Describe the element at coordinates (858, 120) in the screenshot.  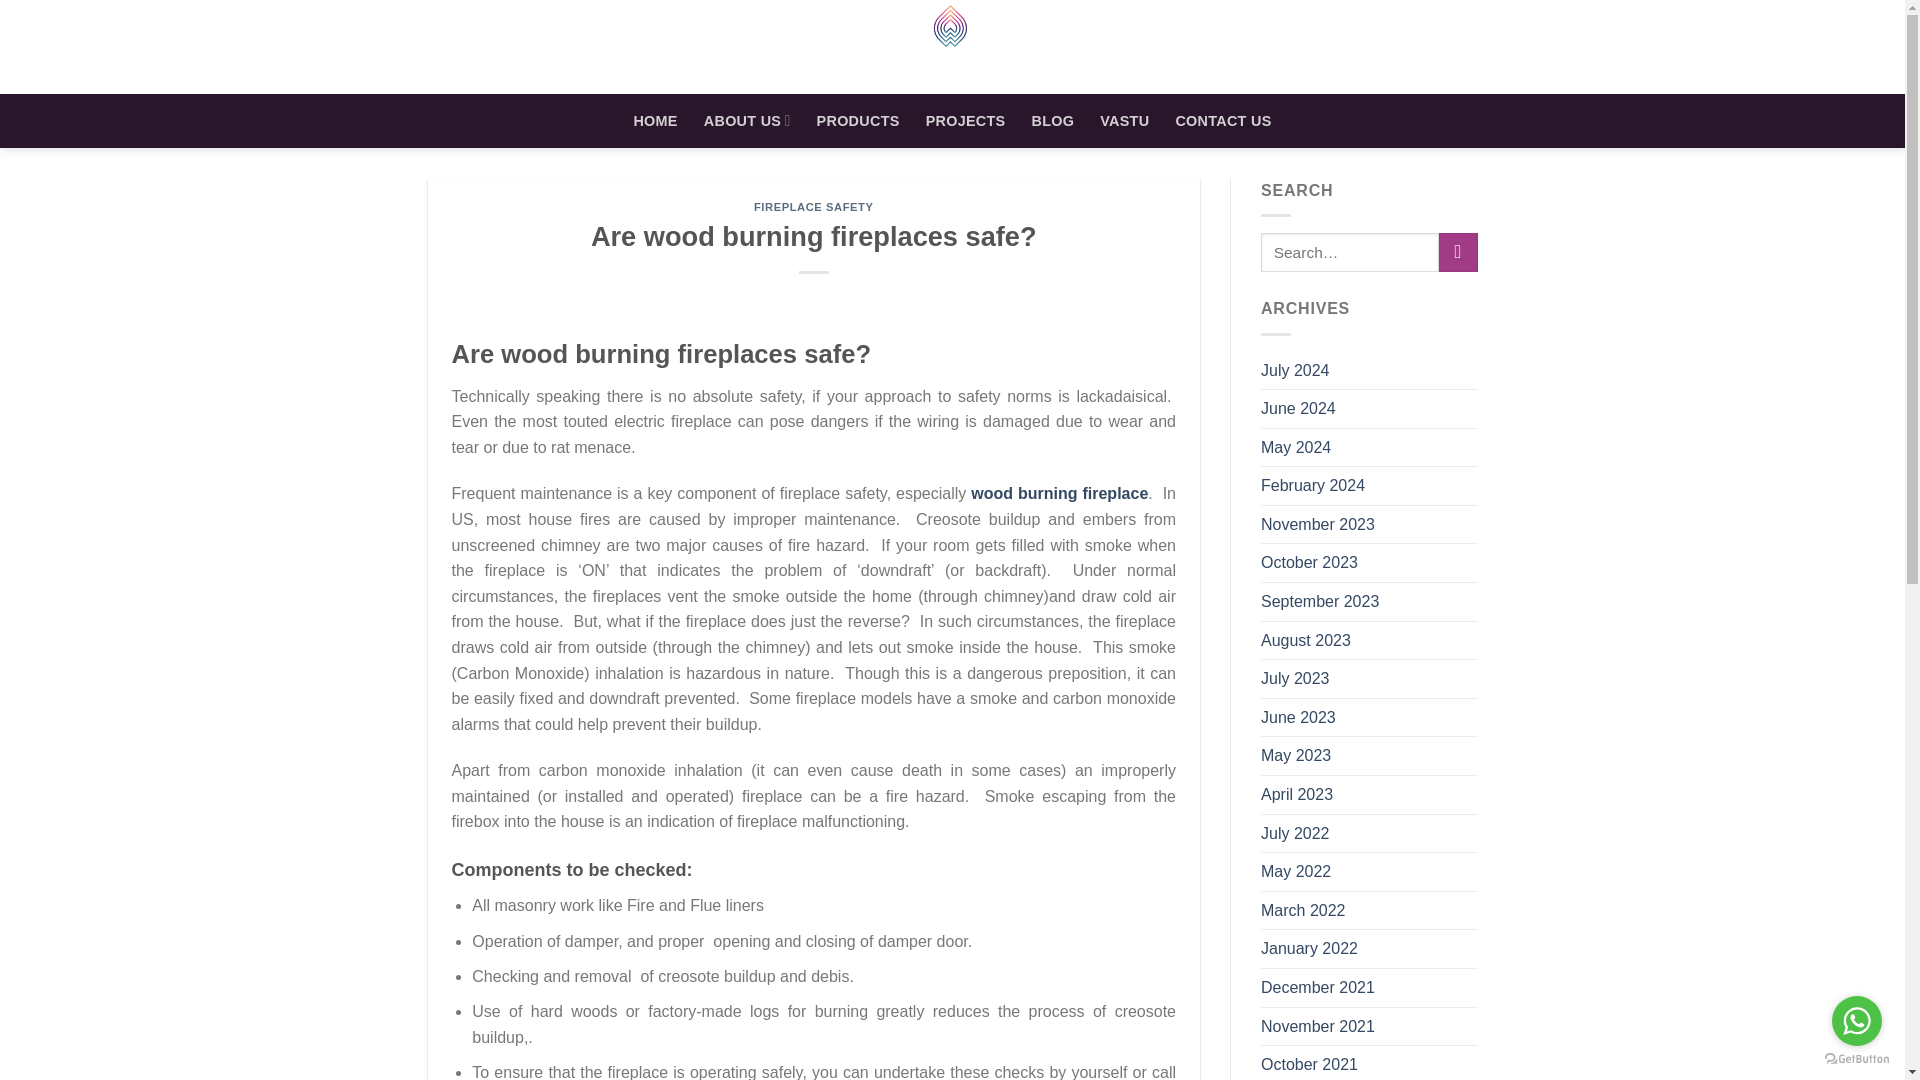
I see `PRODUCTS` at that location.